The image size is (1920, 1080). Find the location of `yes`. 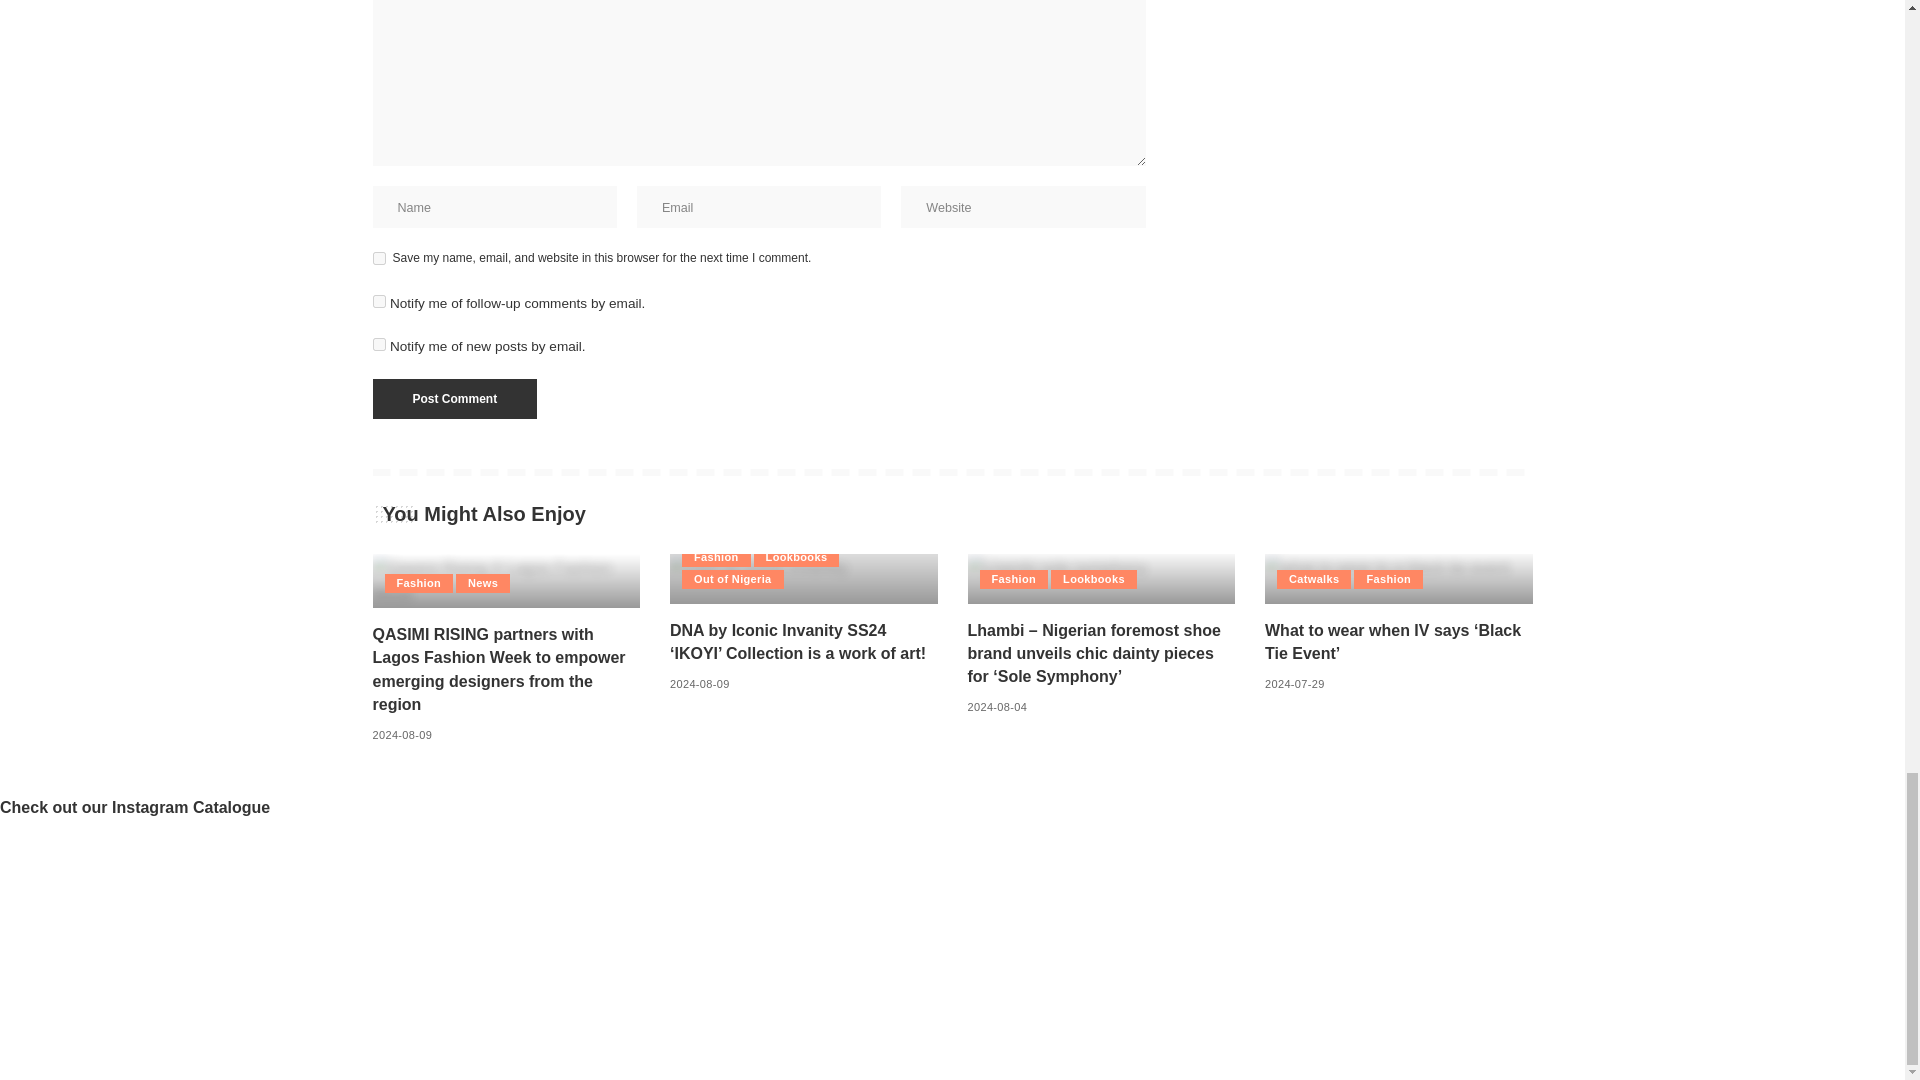

yes is located at coordinates (378, 258).